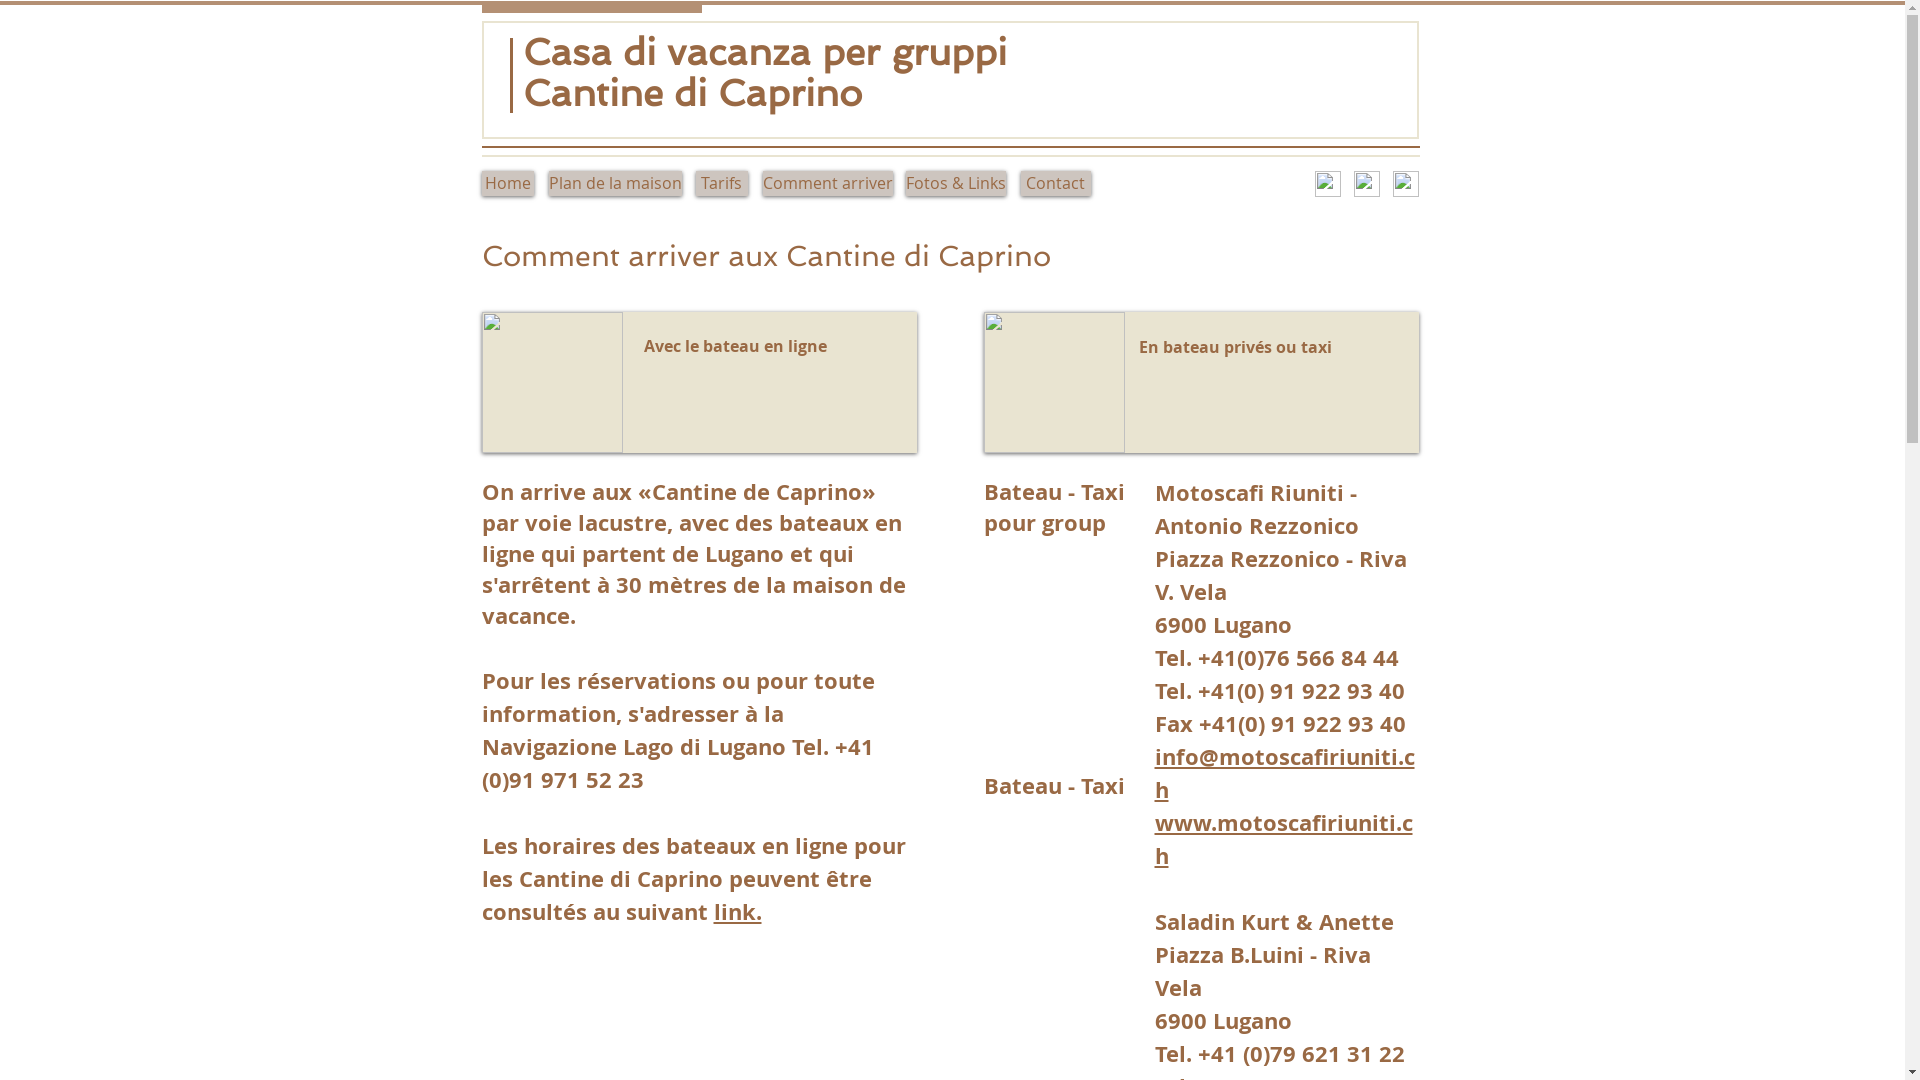 This screenshot has height=1080, width=1920. Describe the element at coordinates (552, 382) in the screenshot. I see `battello.jpg` at that location.